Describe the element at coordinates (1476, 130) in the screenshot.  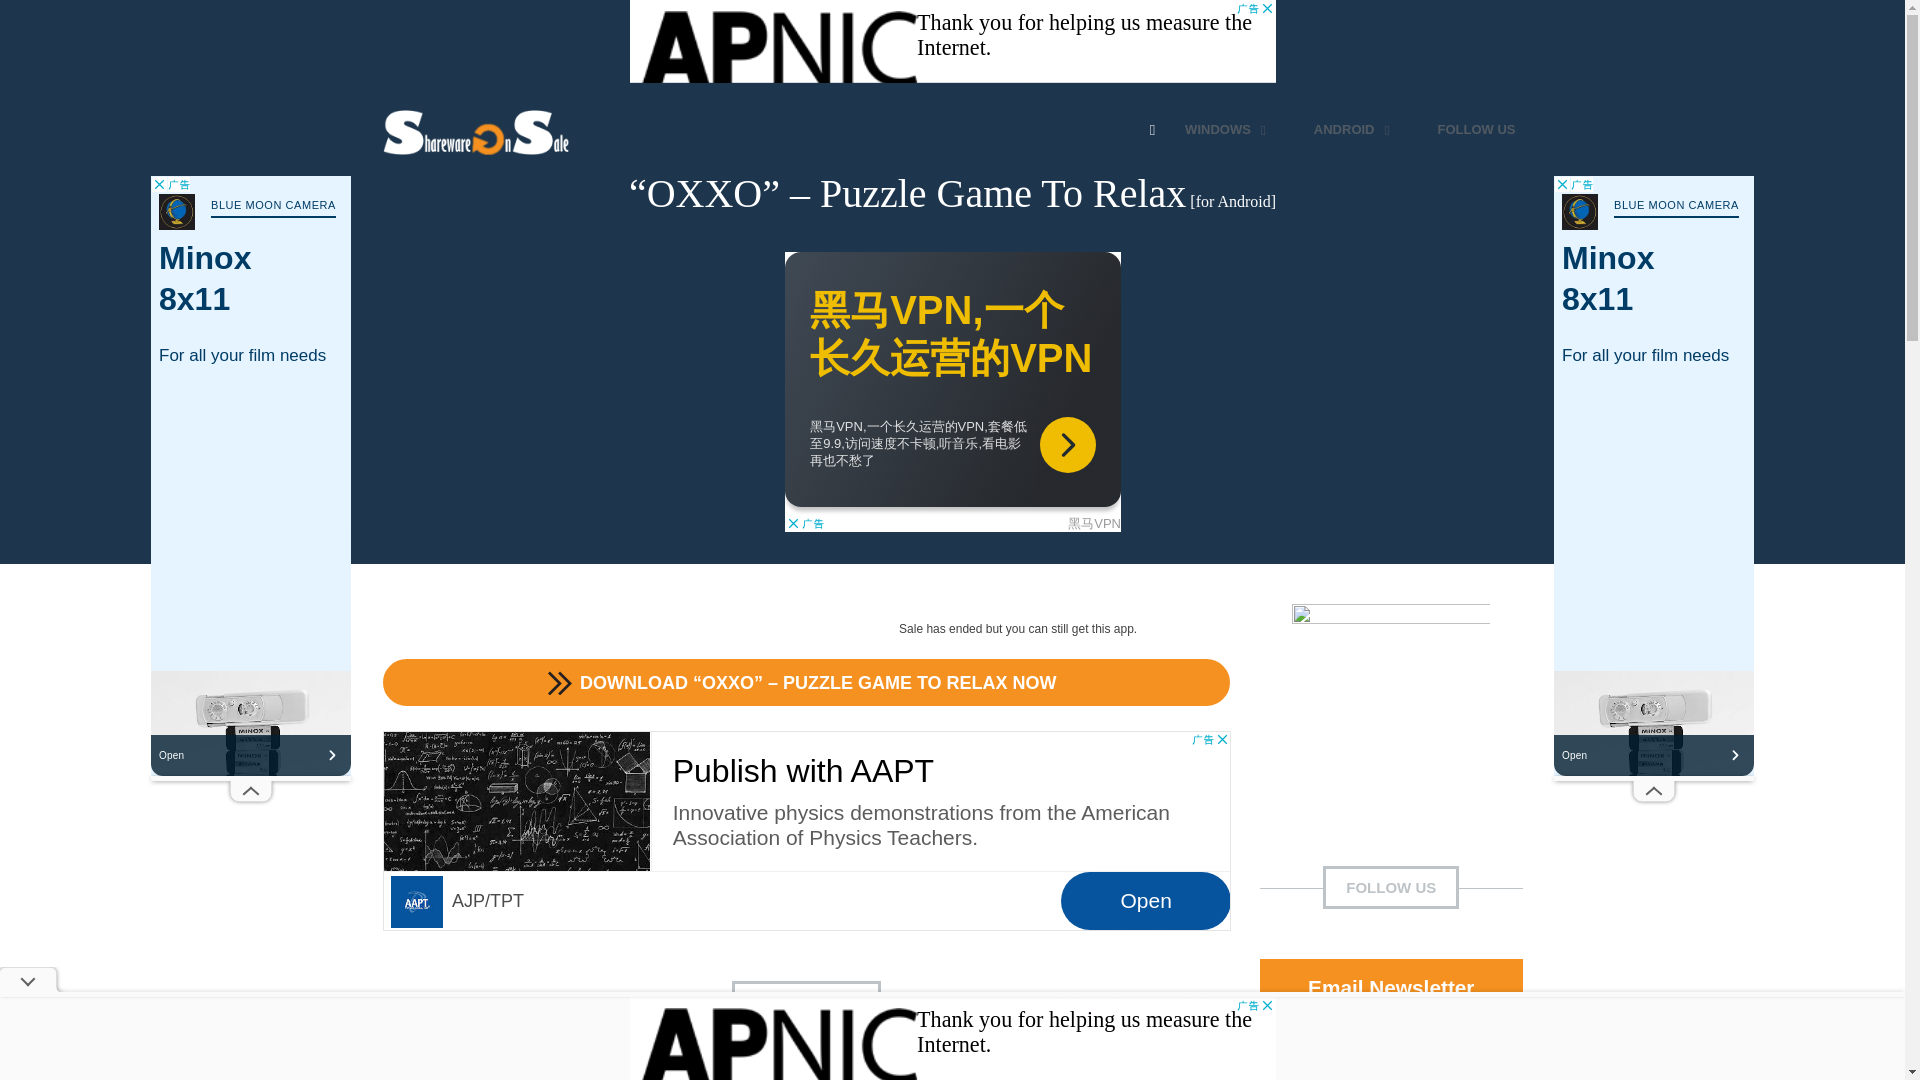
I see `FOLLOW US` at that location.